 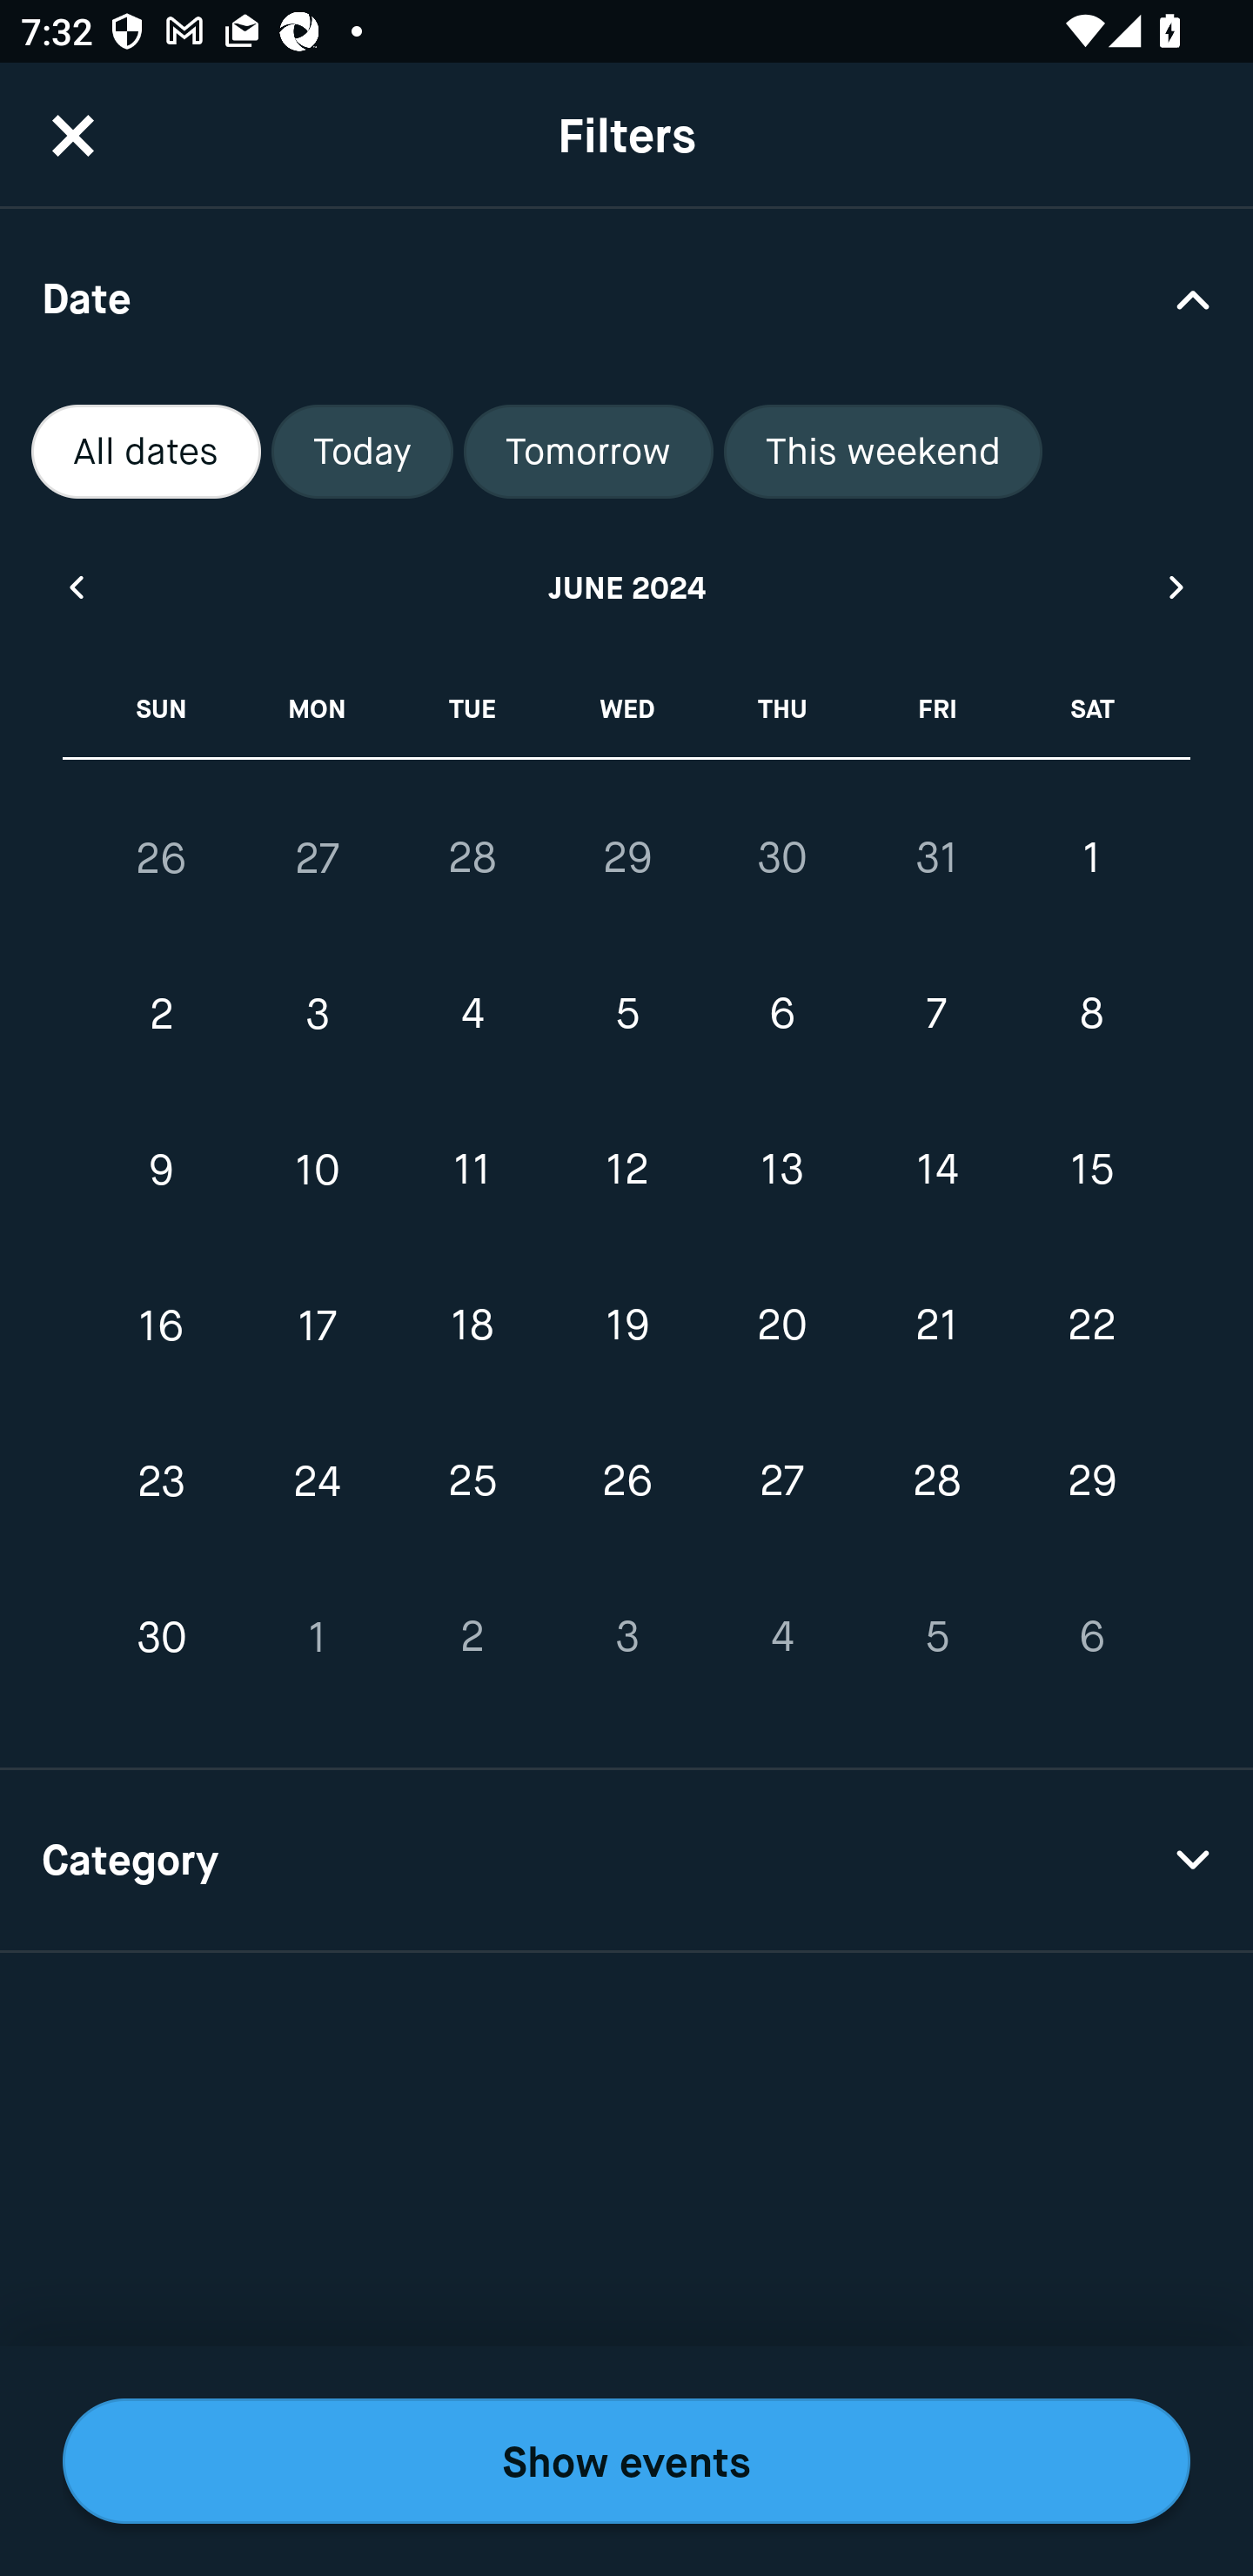 I want to click on 22, so click(x=1091, y=1325).